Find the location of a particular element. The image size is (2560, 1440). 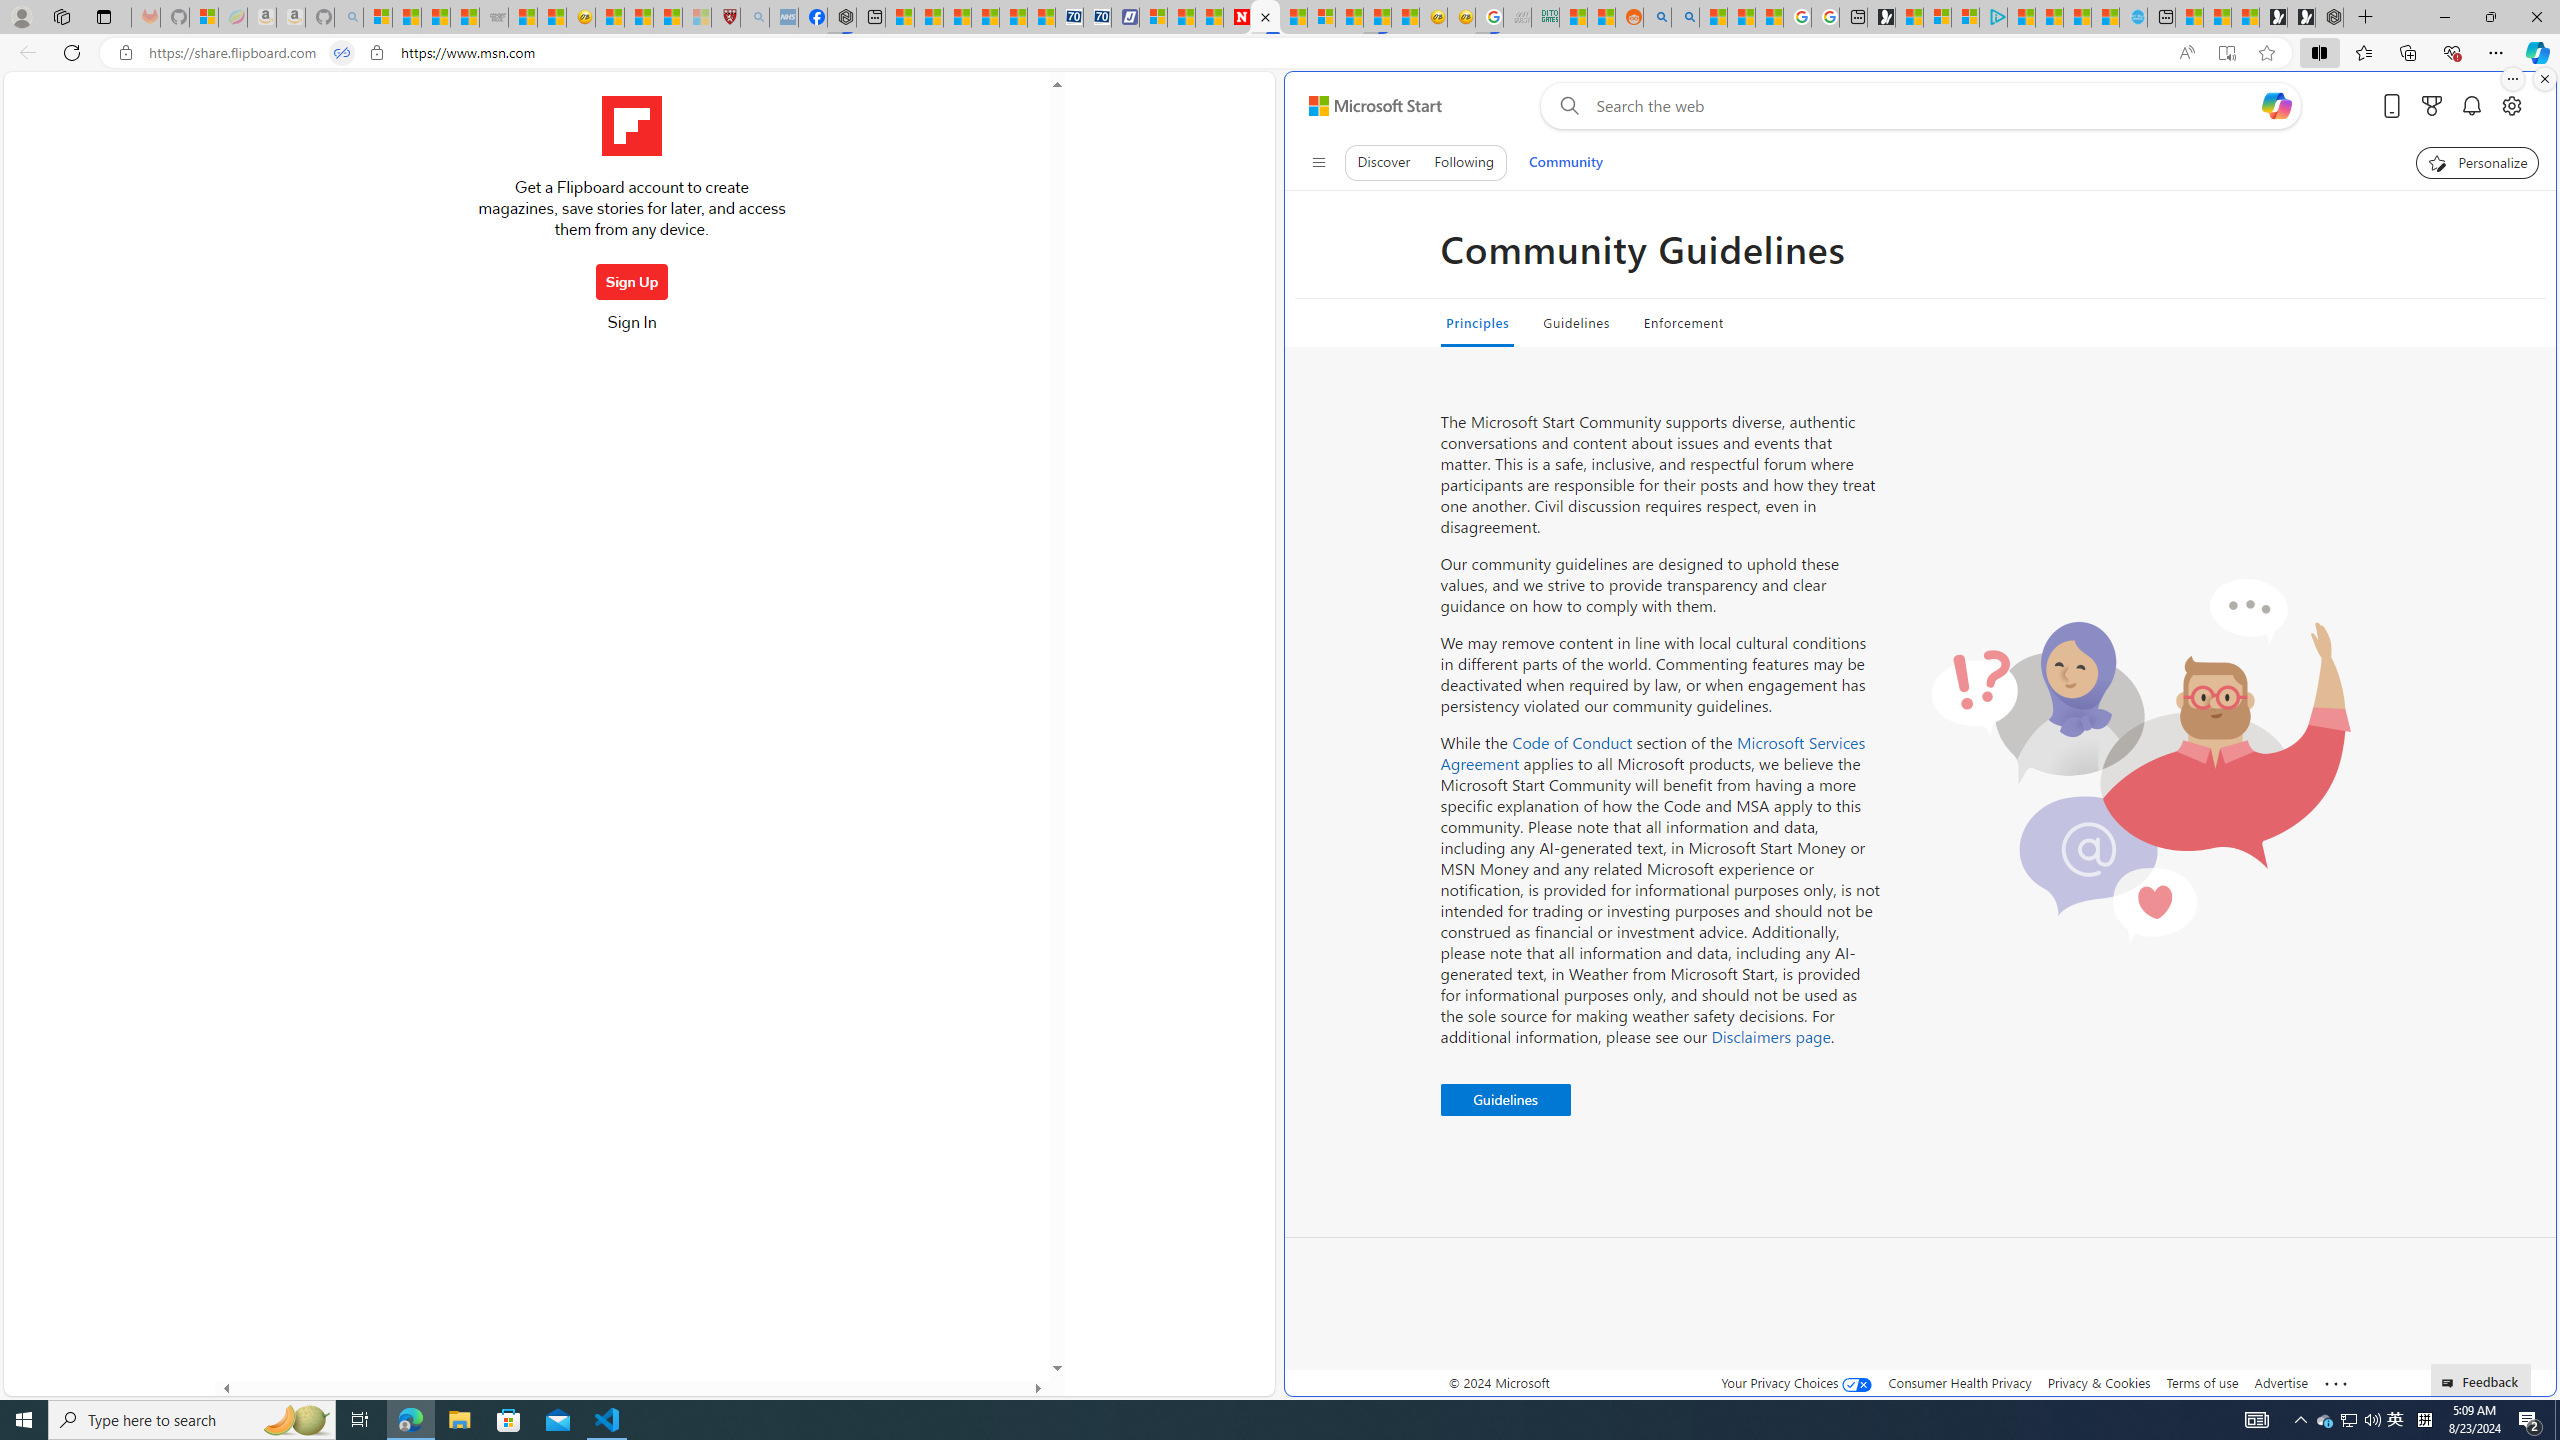

Microsoft-Report a Concern to Bing is located at coordinates (204, 17).